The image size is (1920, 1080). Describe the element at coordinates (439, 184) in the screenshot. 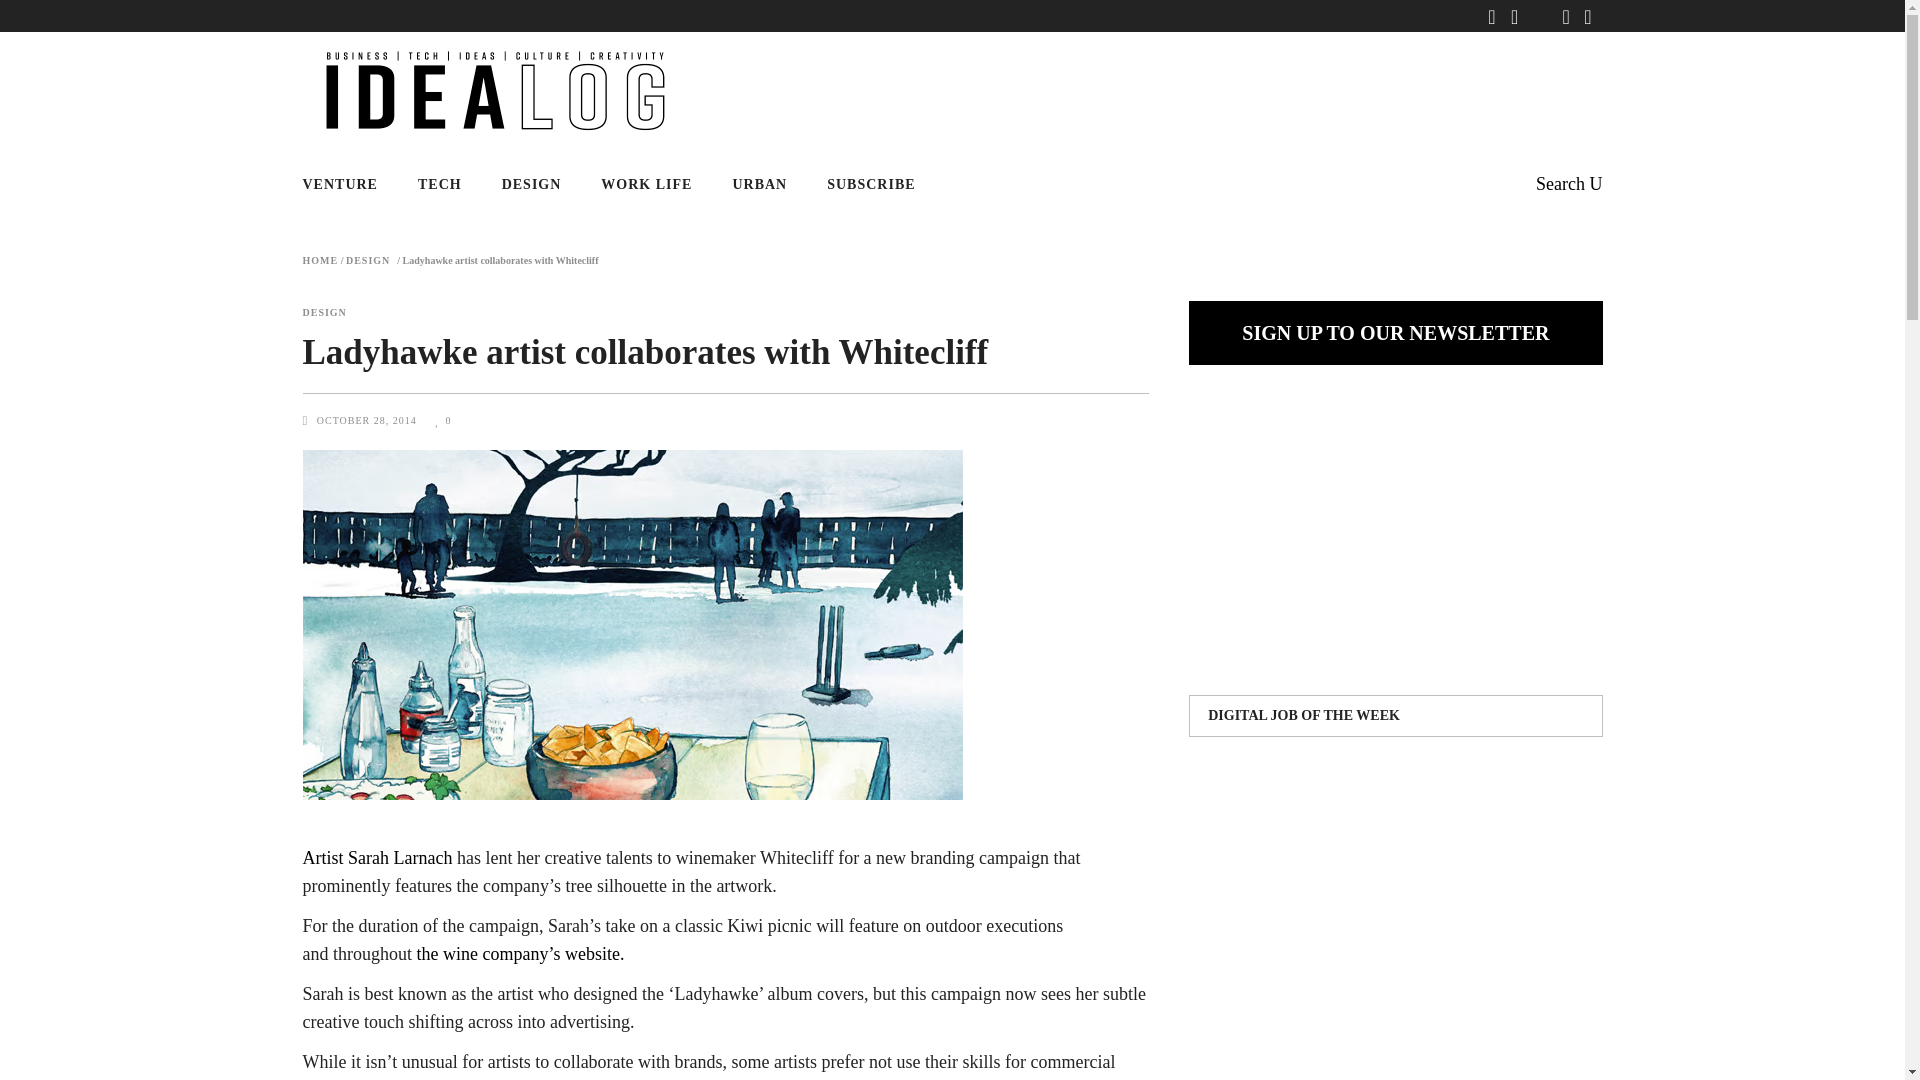

I see `TECH` at that location.